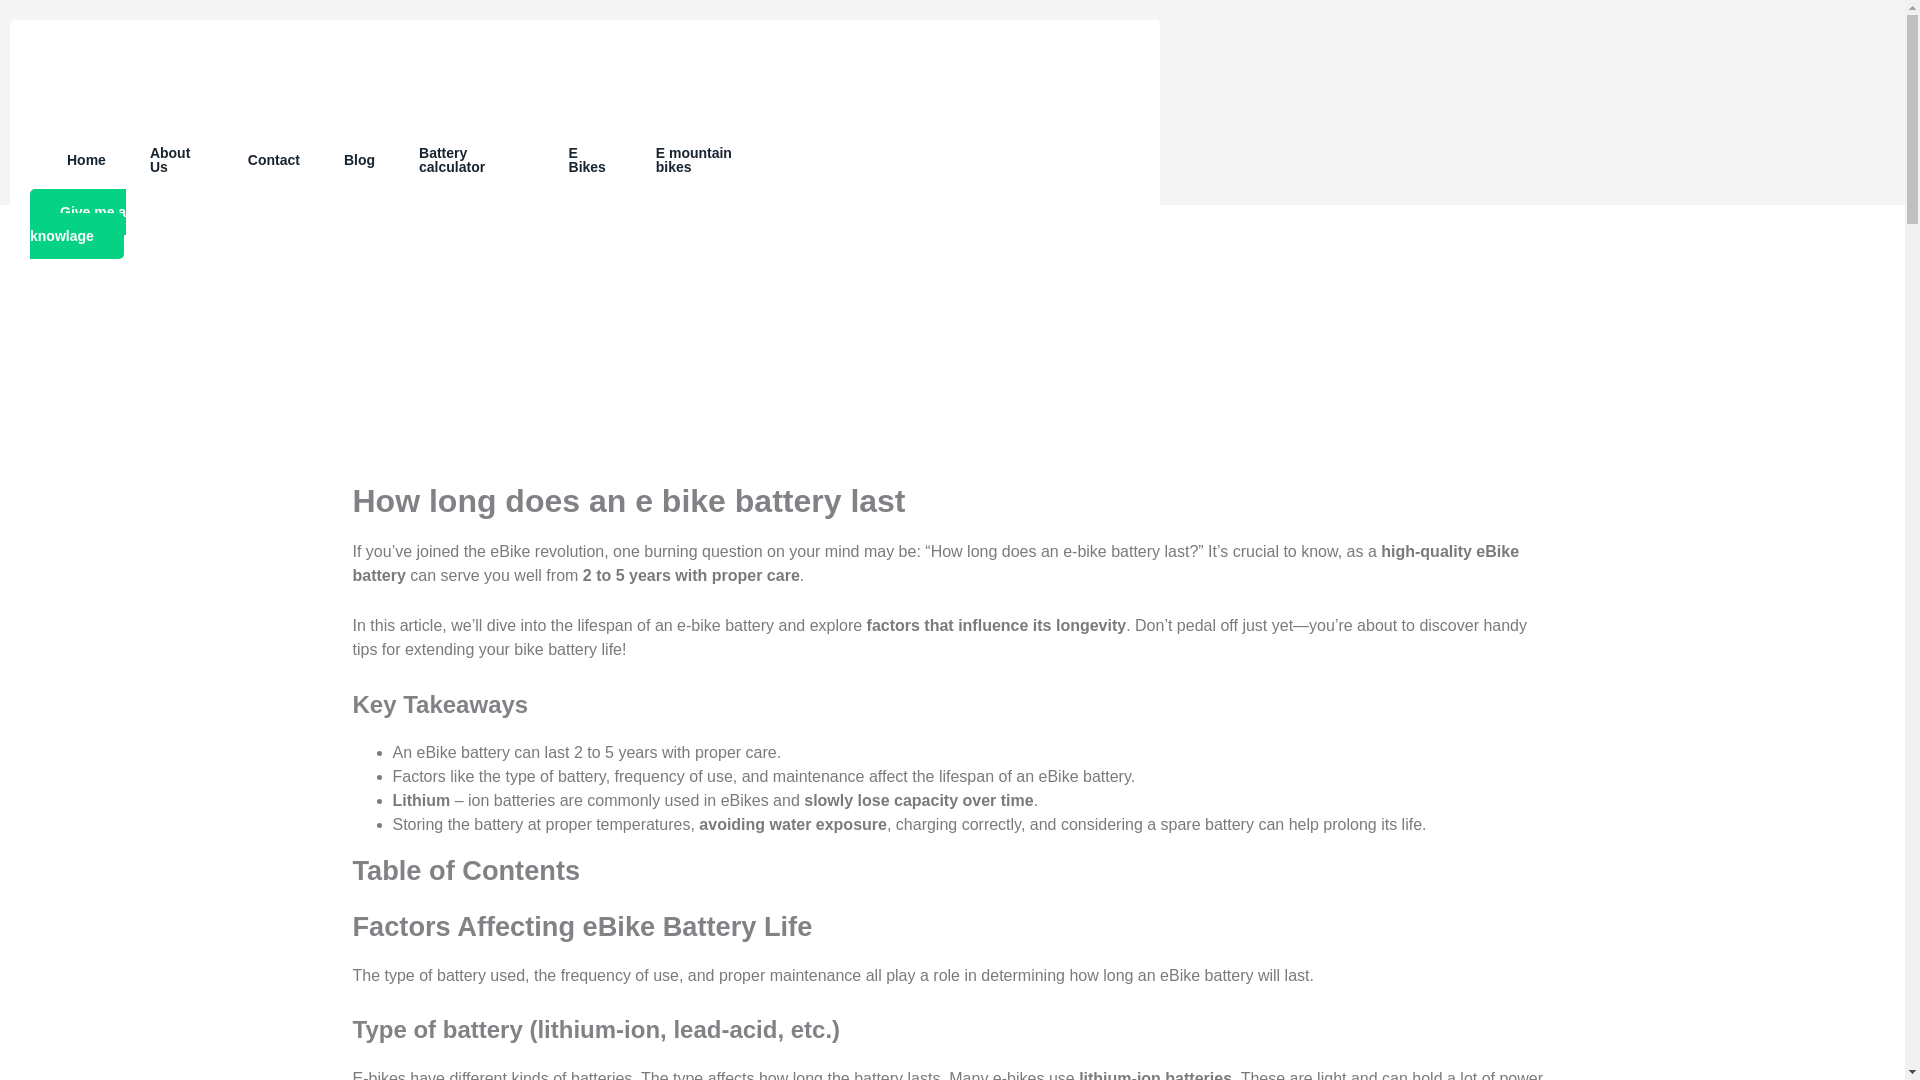 The height and width of the screenshot is (1080, 1920). What do you see at coordinates (707, 159) in the screenshot?
I see `E mountain bikes` at bounding box center [707, 159].